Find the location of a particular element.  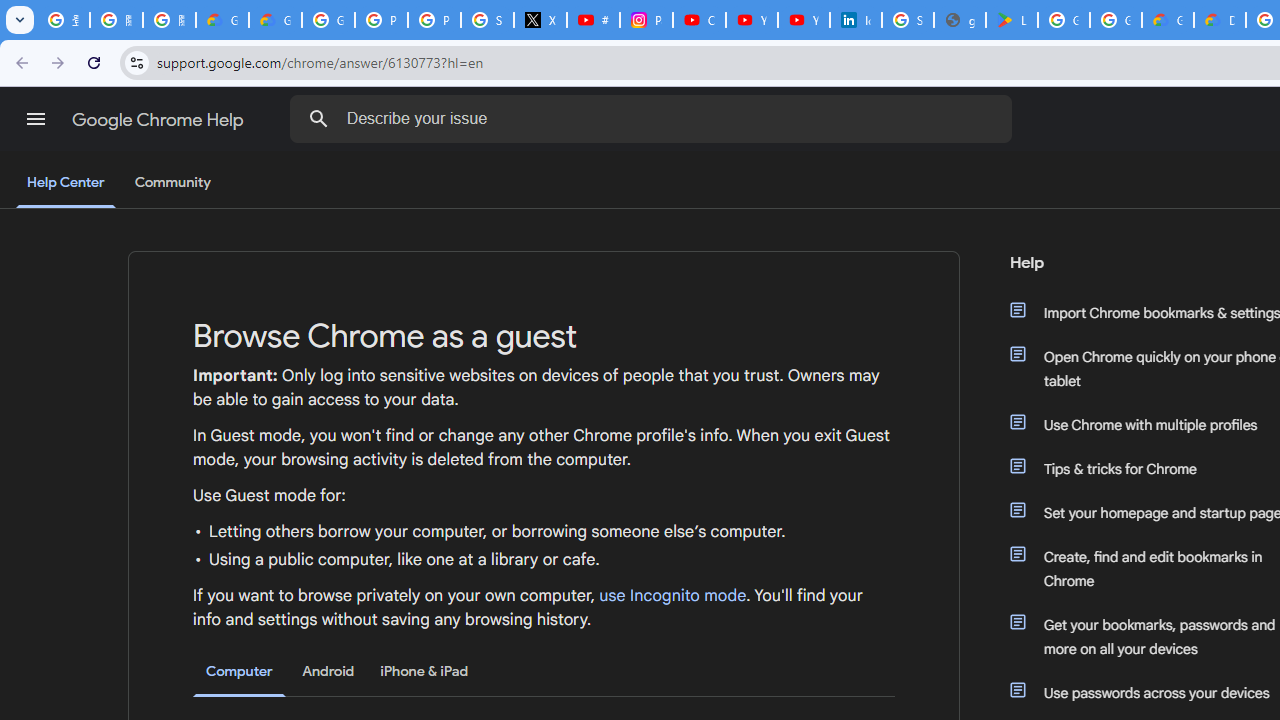

use Incognito mode is located at coordinates (673, 596).